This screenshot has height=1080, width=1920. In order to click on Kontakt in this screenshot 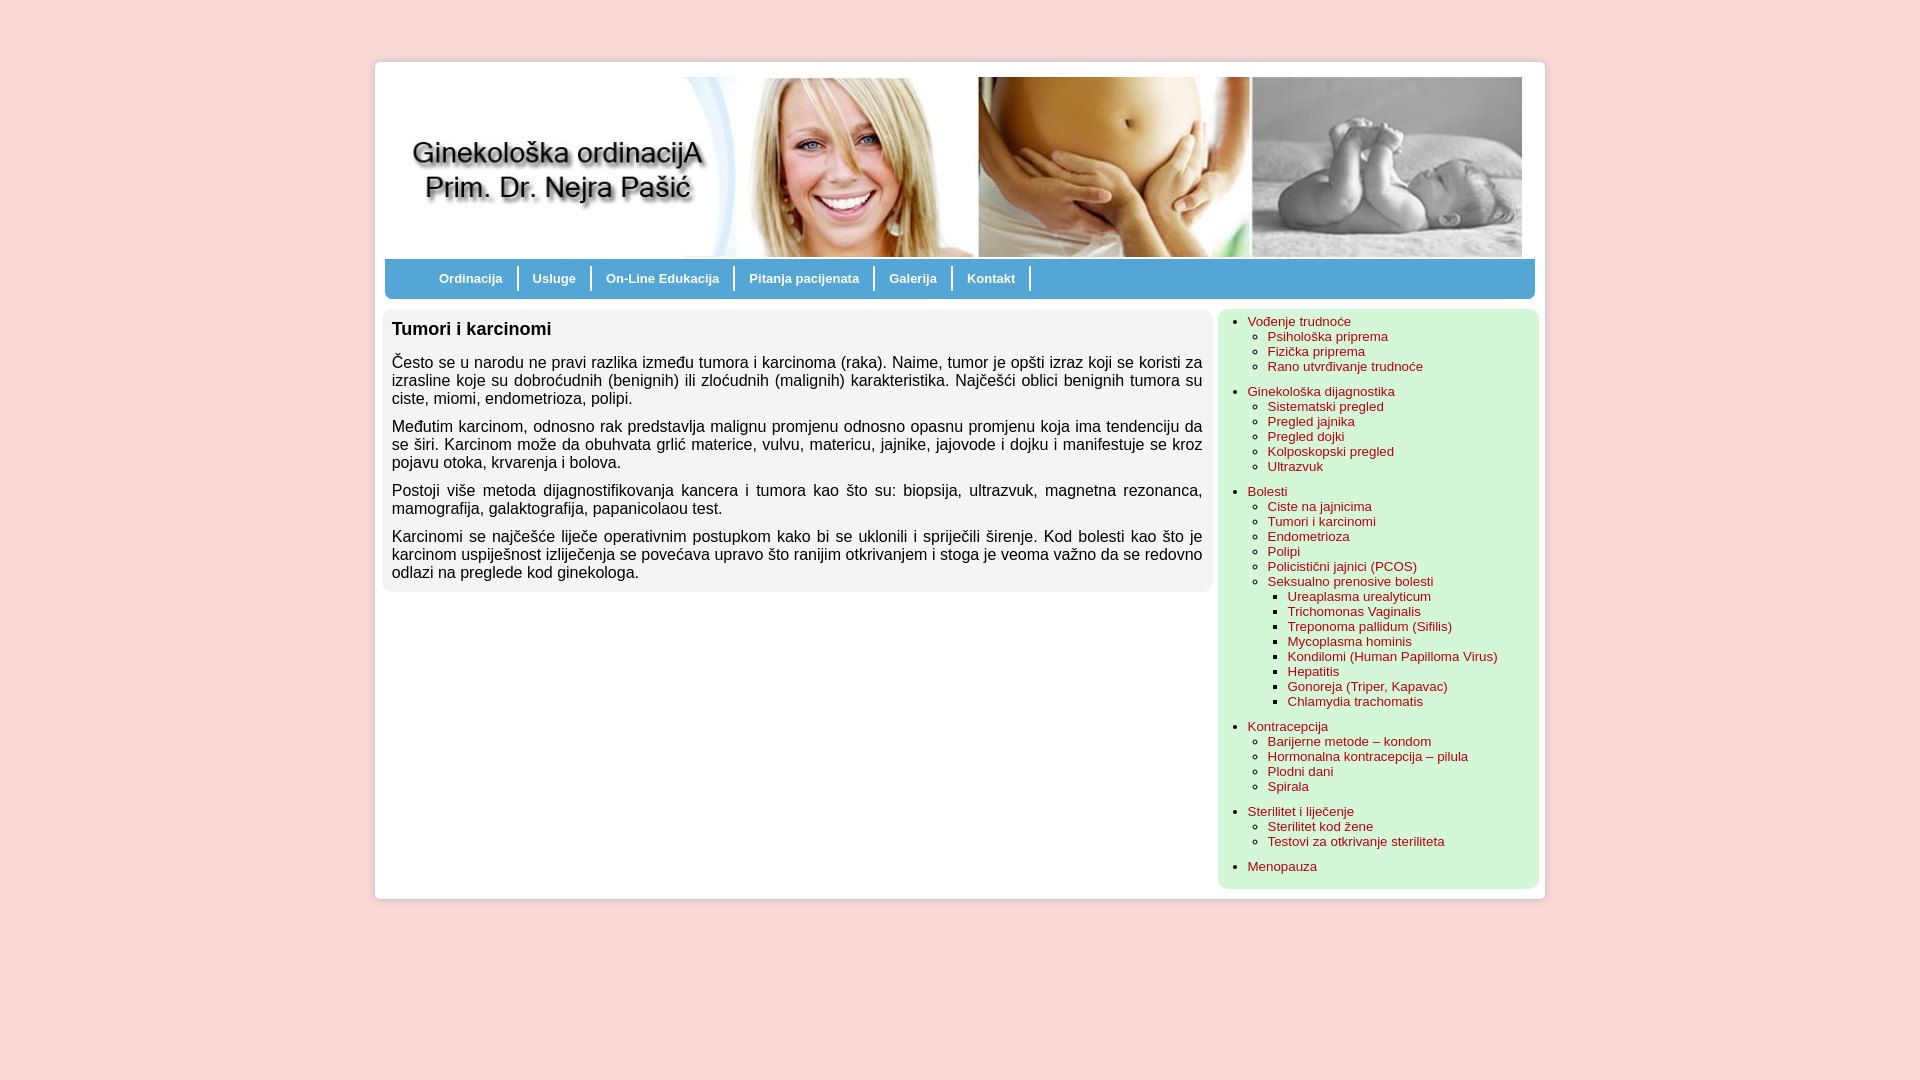, I will do `click(991, 278)`.